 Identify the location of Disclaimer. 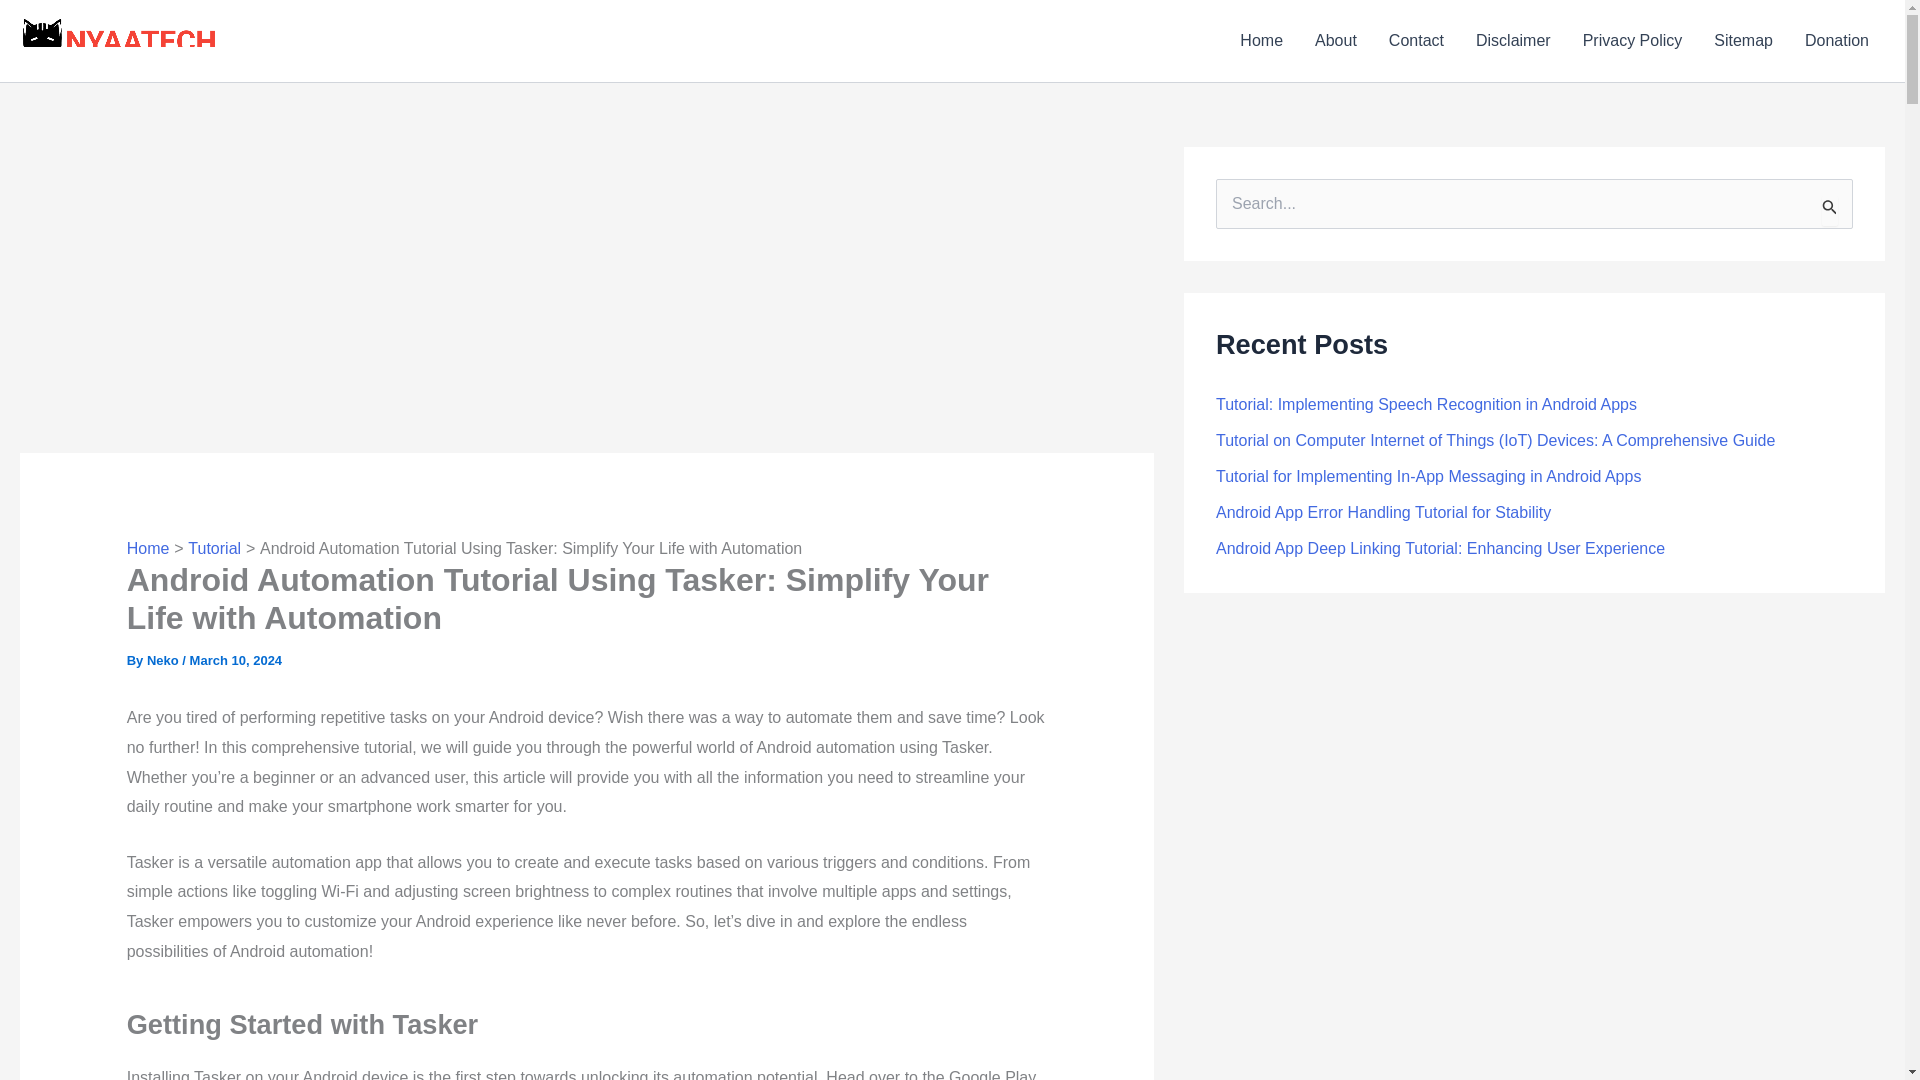
(1512, 41).